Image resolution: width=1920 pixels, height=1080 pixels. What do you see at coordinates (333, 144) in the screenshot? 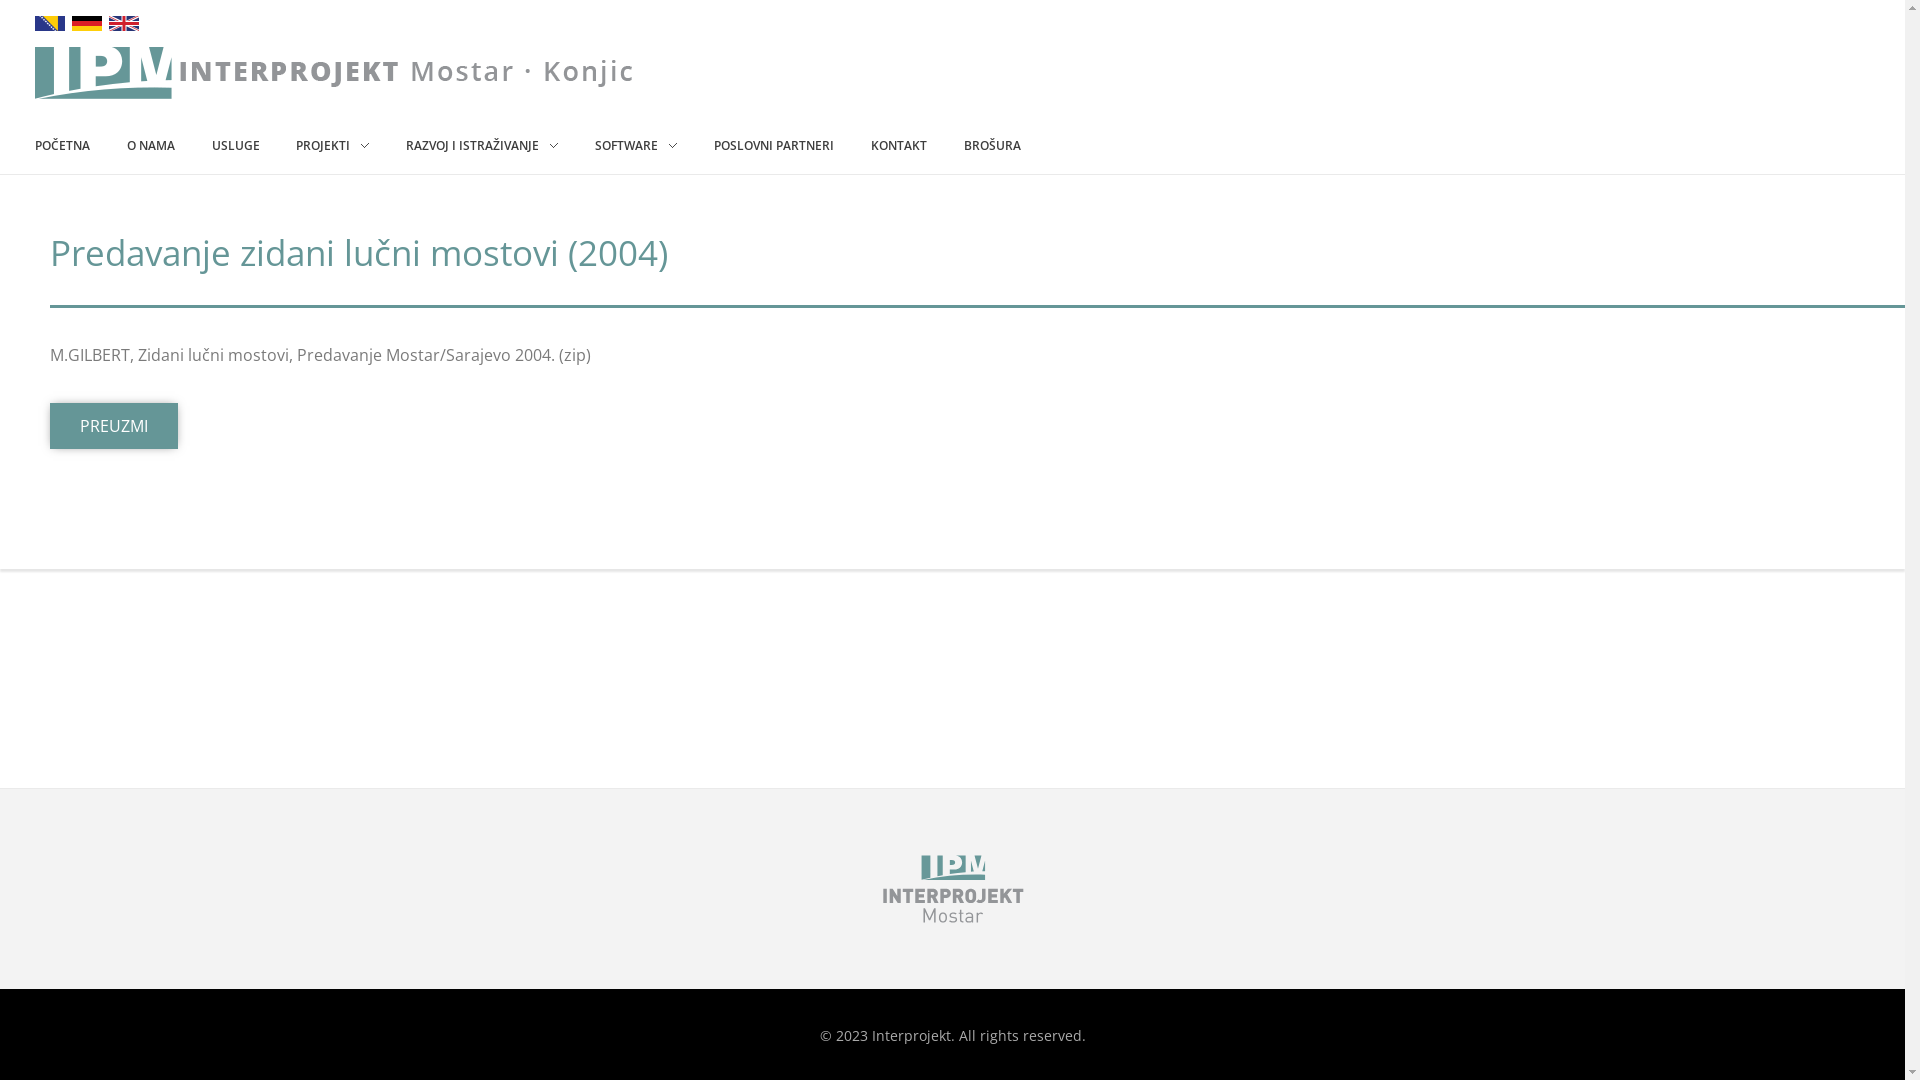
I see `PROJEKTI` at bounding box center [333, 144].